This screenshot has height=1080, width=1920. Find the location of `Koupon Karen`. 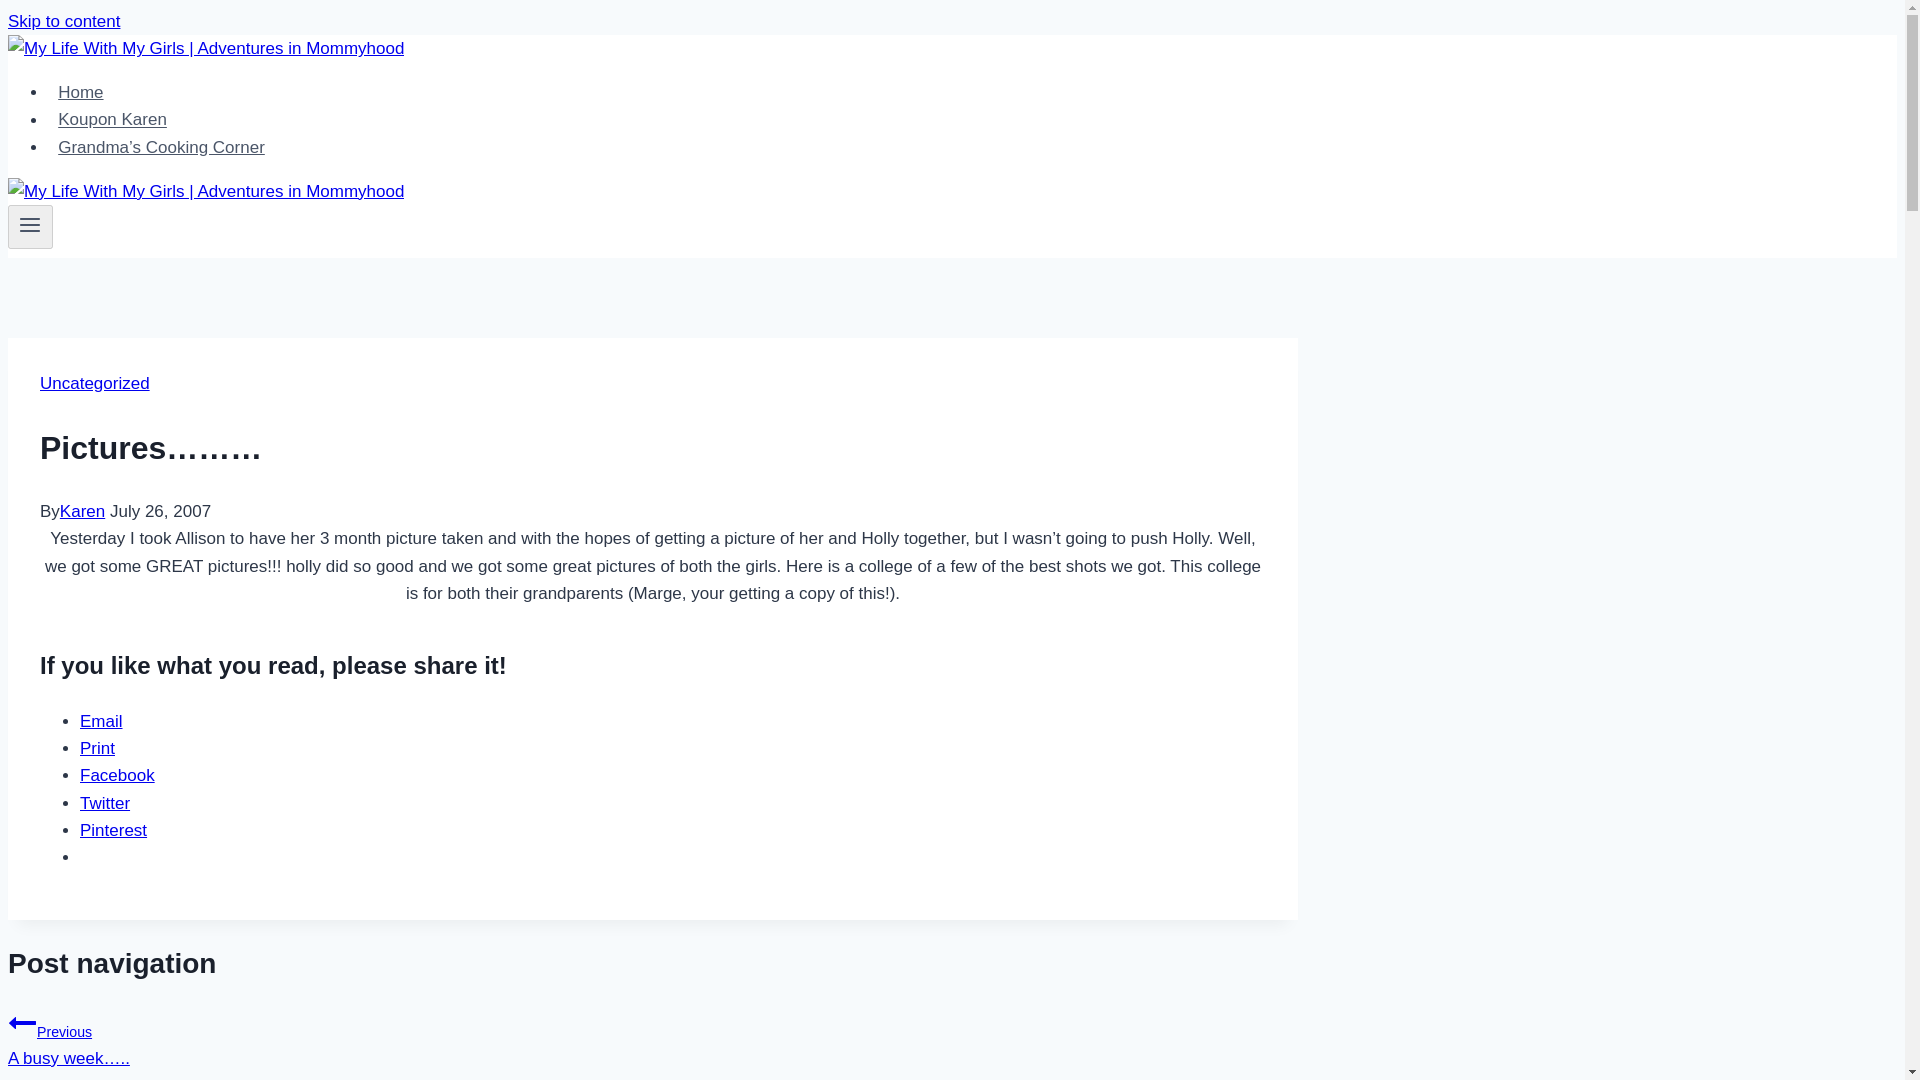

Koupon Karen is located at coordinates (112, 120).